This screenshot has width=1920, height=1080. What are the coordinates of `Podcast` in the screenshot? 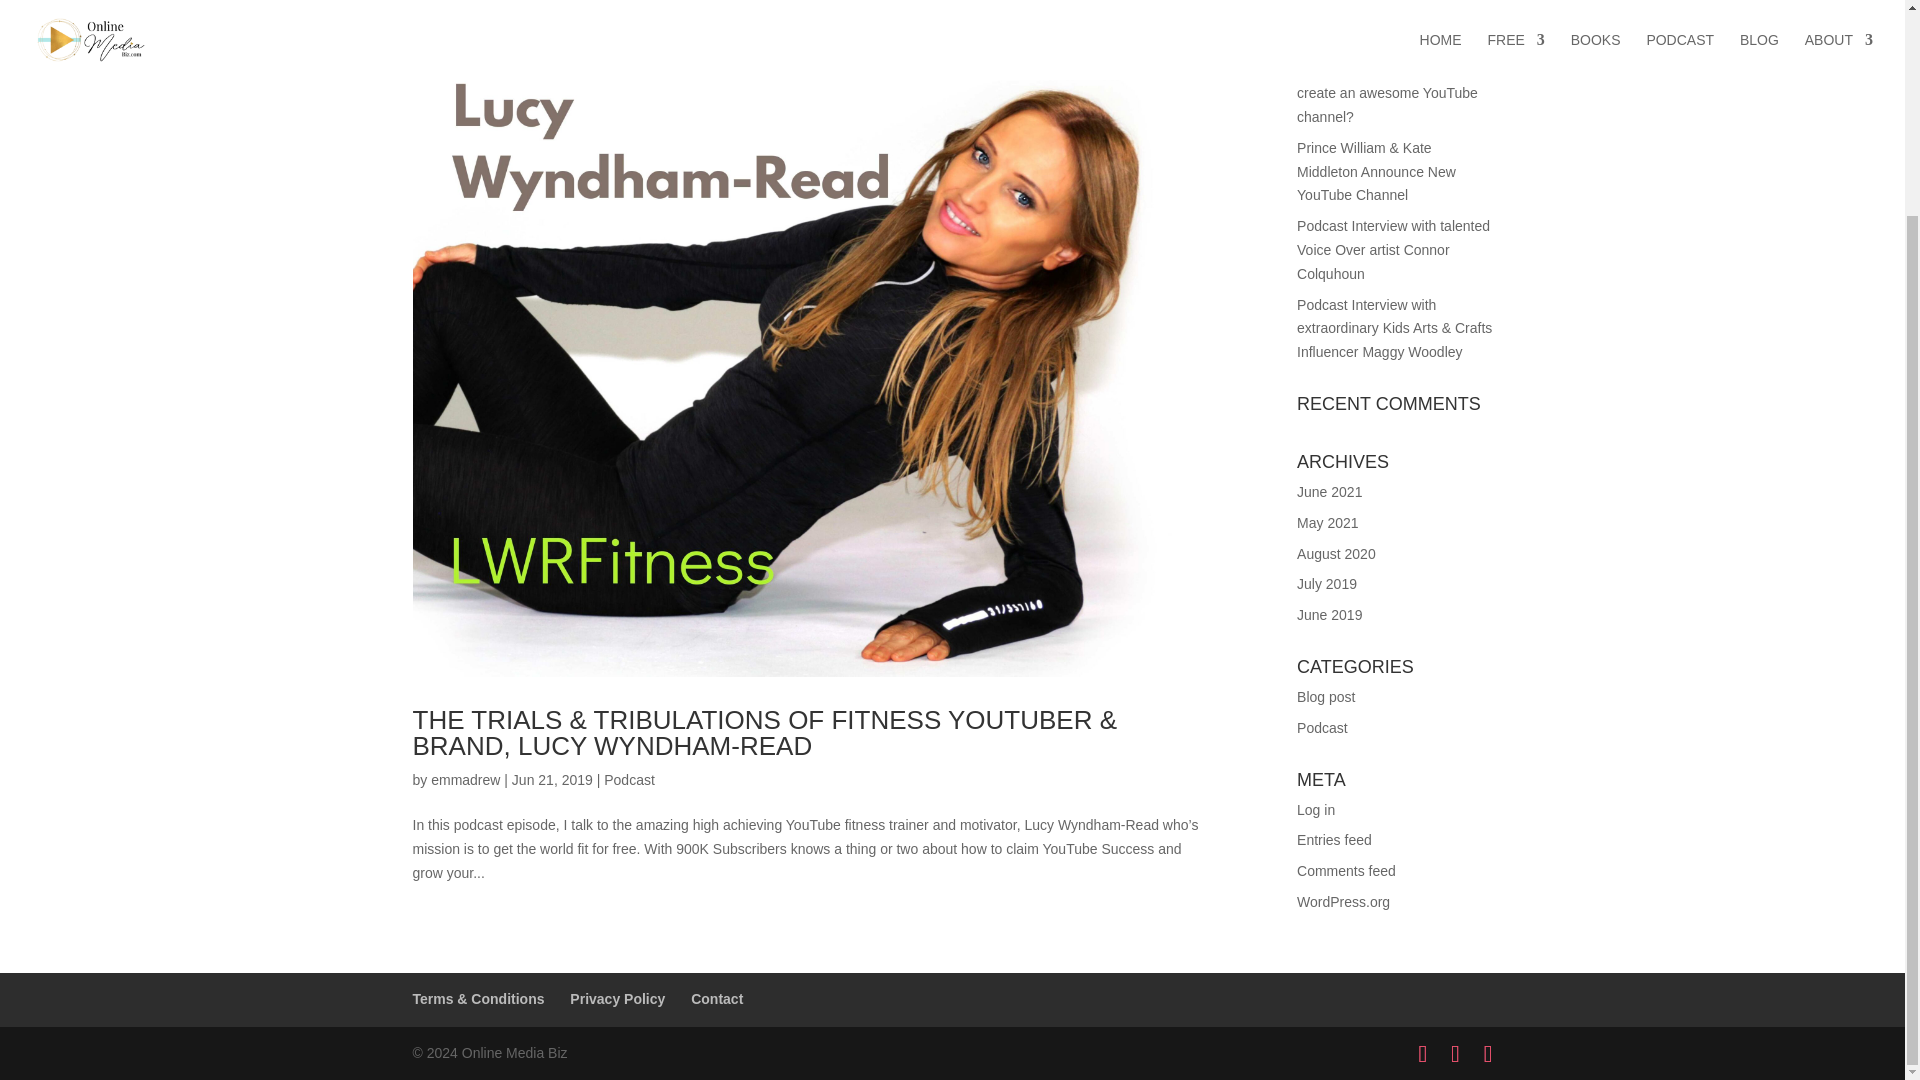 It's located at (1322, 728).